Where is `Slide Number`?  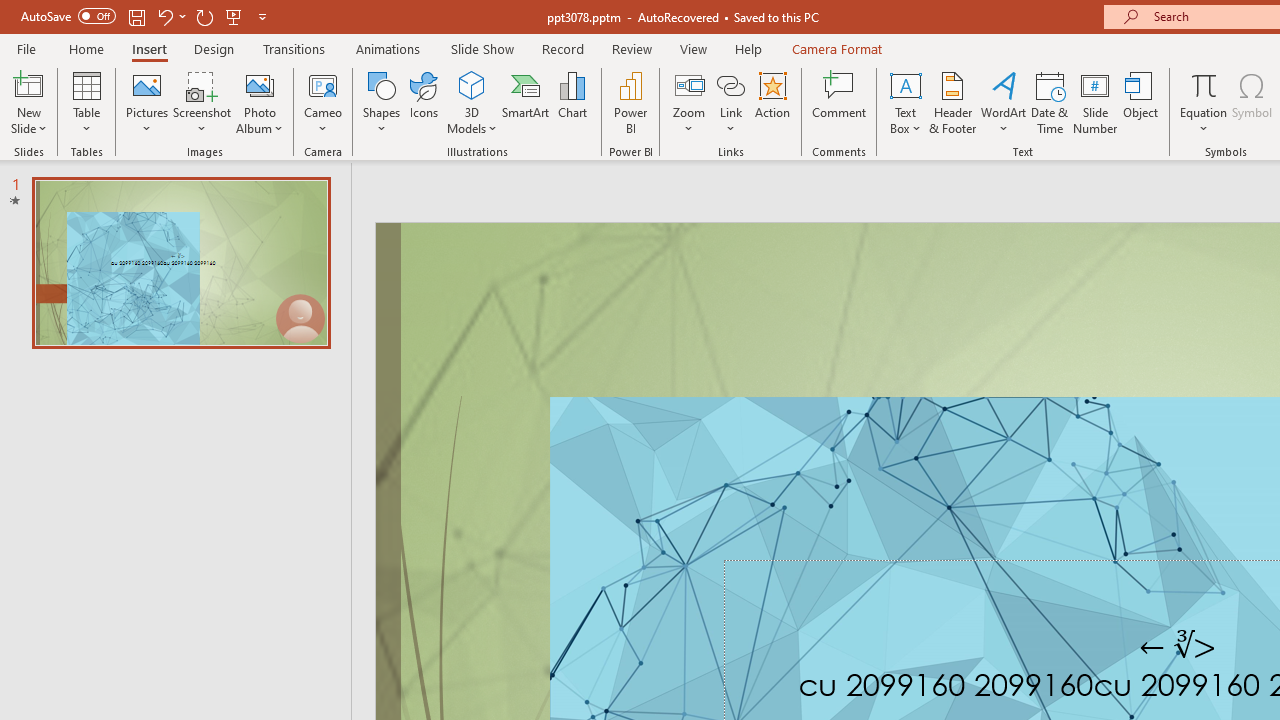
Slide Number is located at coordinates (1096, 102).